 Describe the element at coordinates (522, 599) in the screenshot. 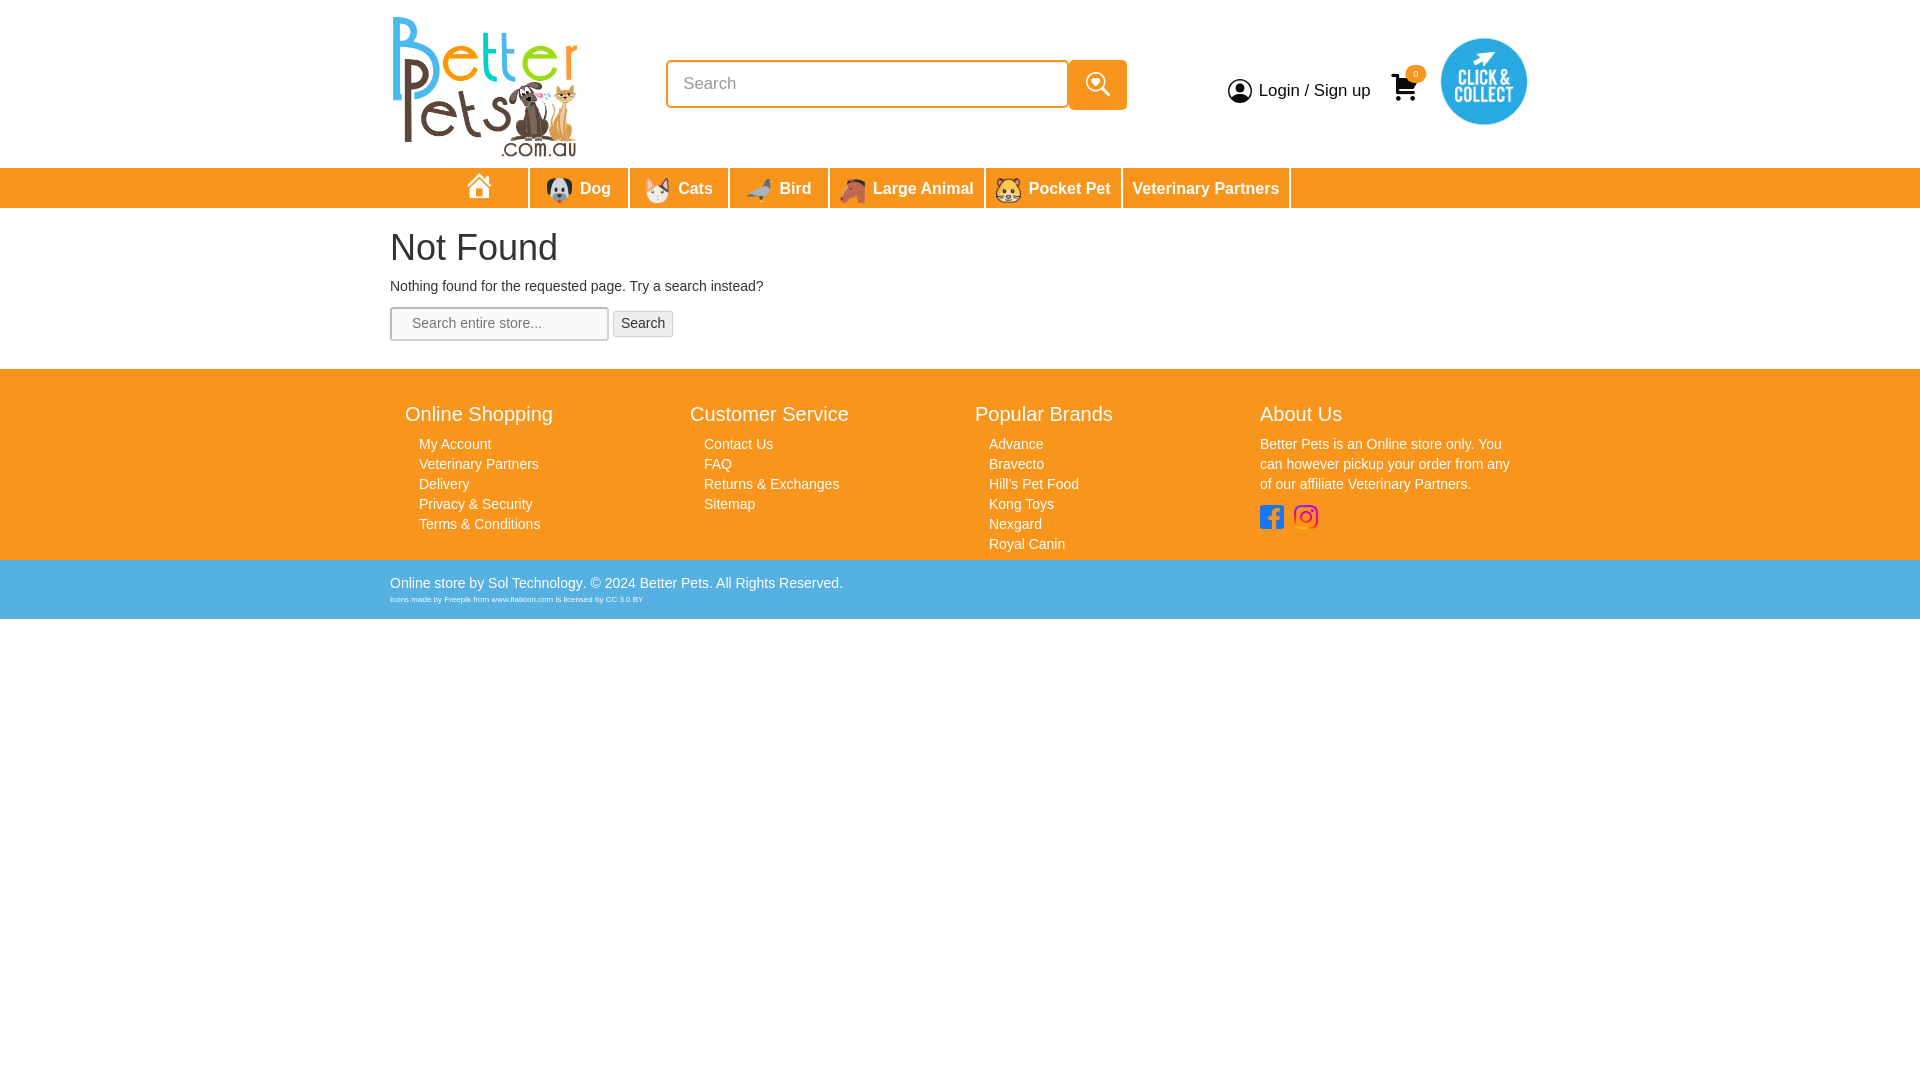

I see `Flaticon` at that location.